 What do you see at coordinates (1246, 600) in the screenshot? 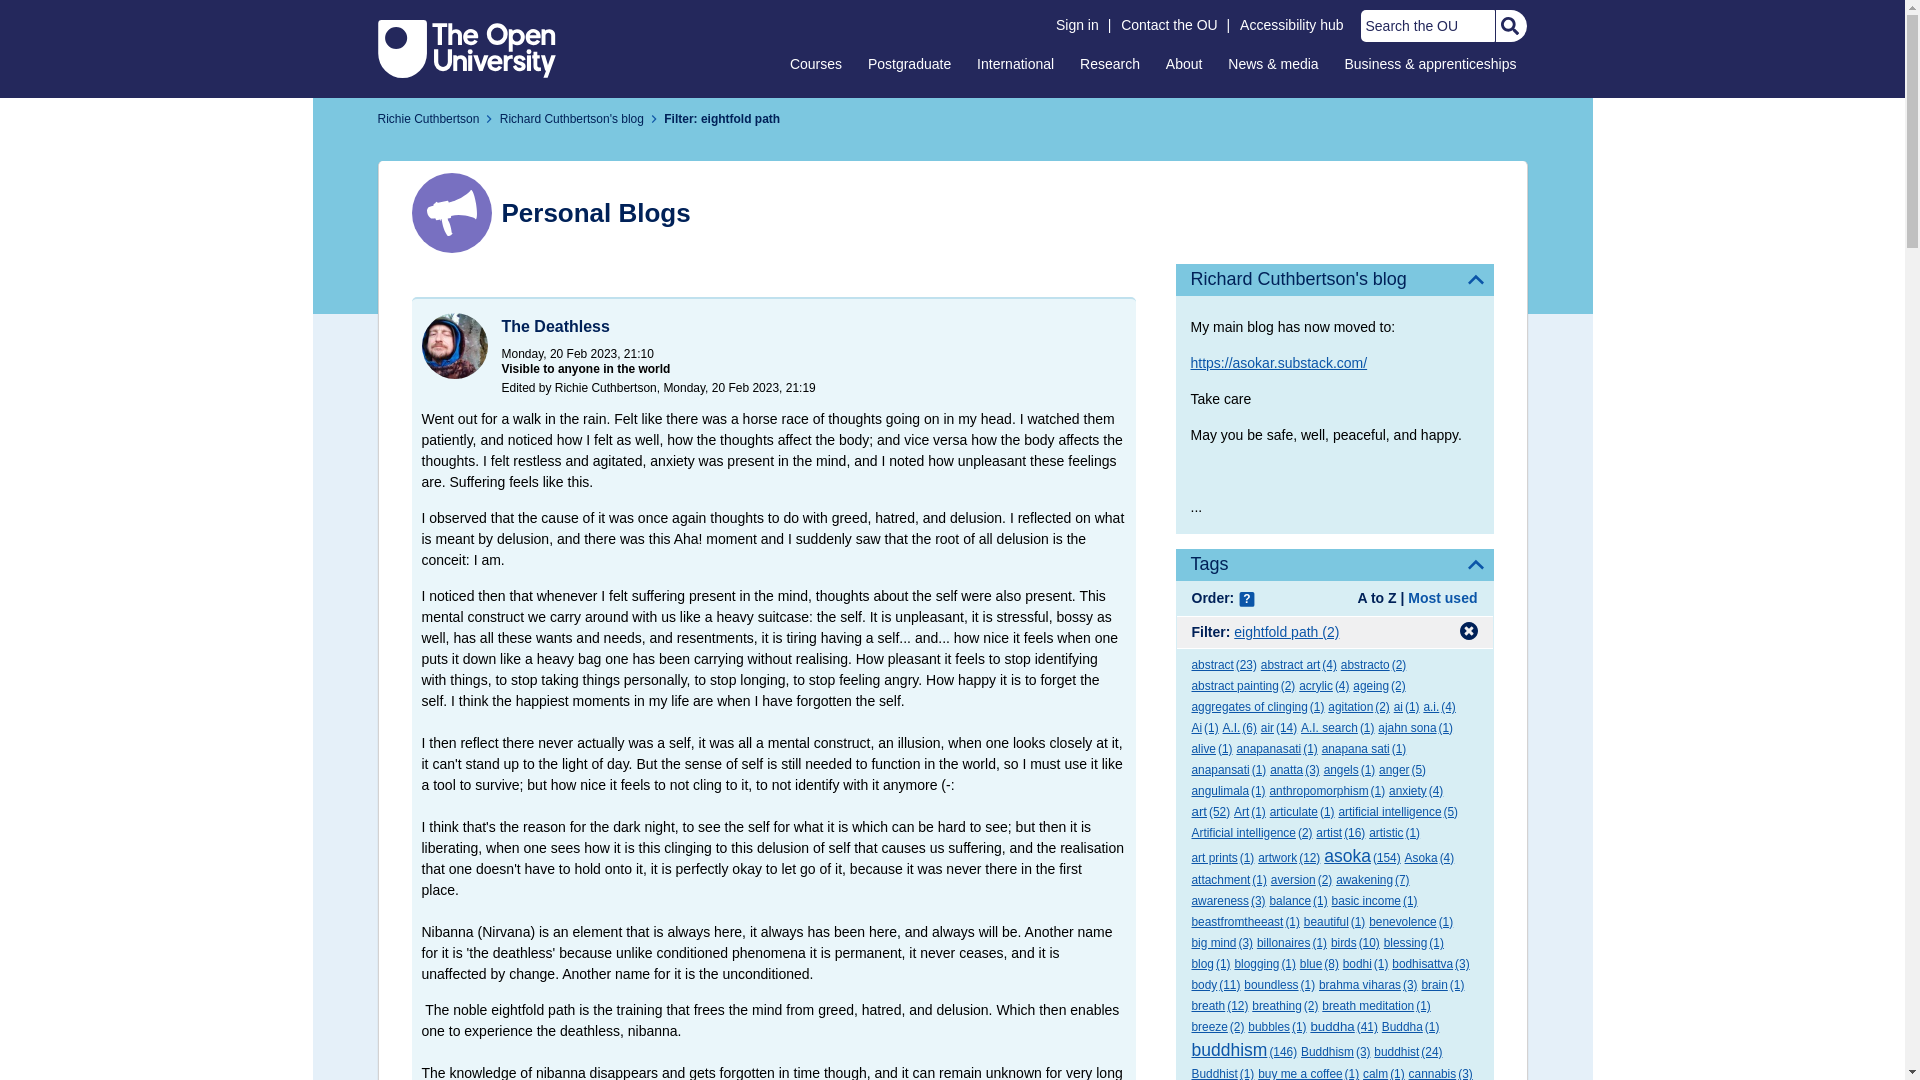
I see `Help with Order:` at bounding box center [1246, 600].